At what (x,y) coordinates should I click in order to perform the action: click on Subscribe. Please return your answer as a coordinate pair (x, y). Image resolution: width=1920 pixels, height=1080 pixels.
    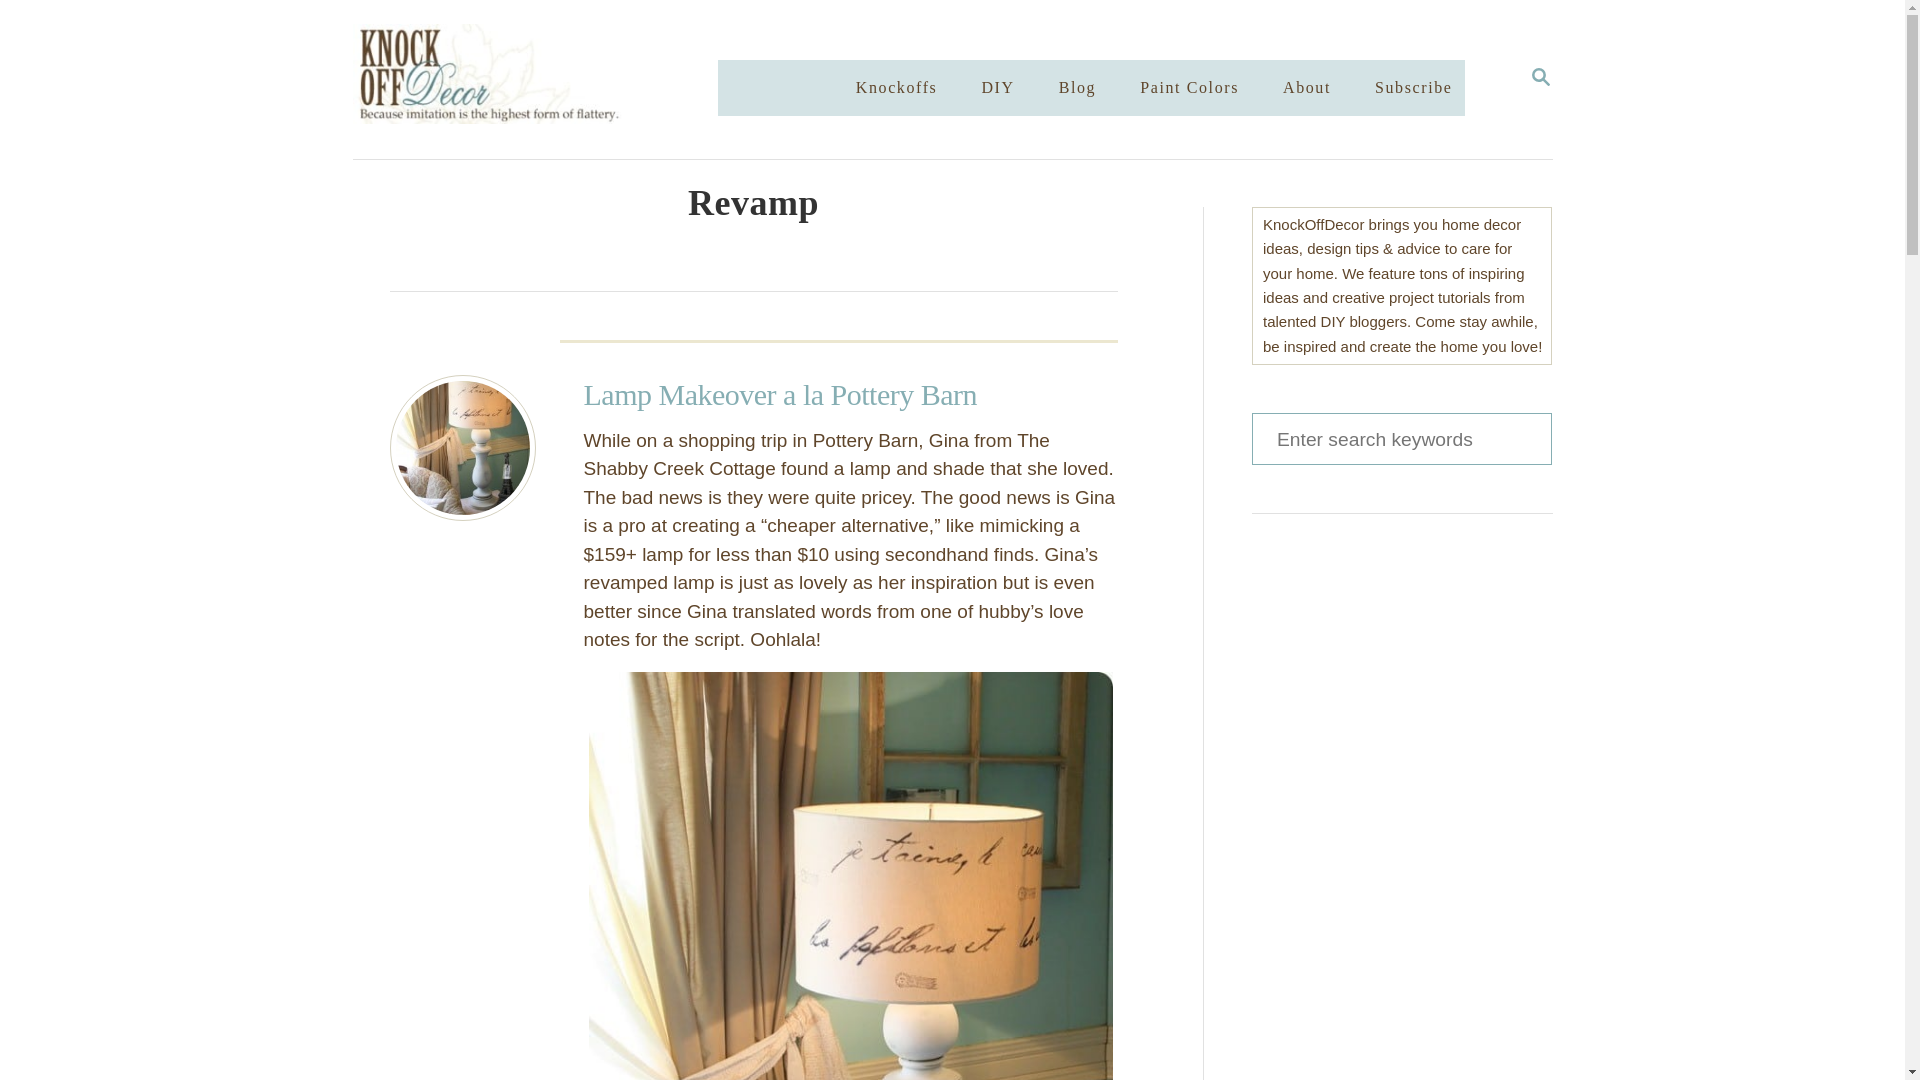
    Looking at the image, I should click on (1414, 88).